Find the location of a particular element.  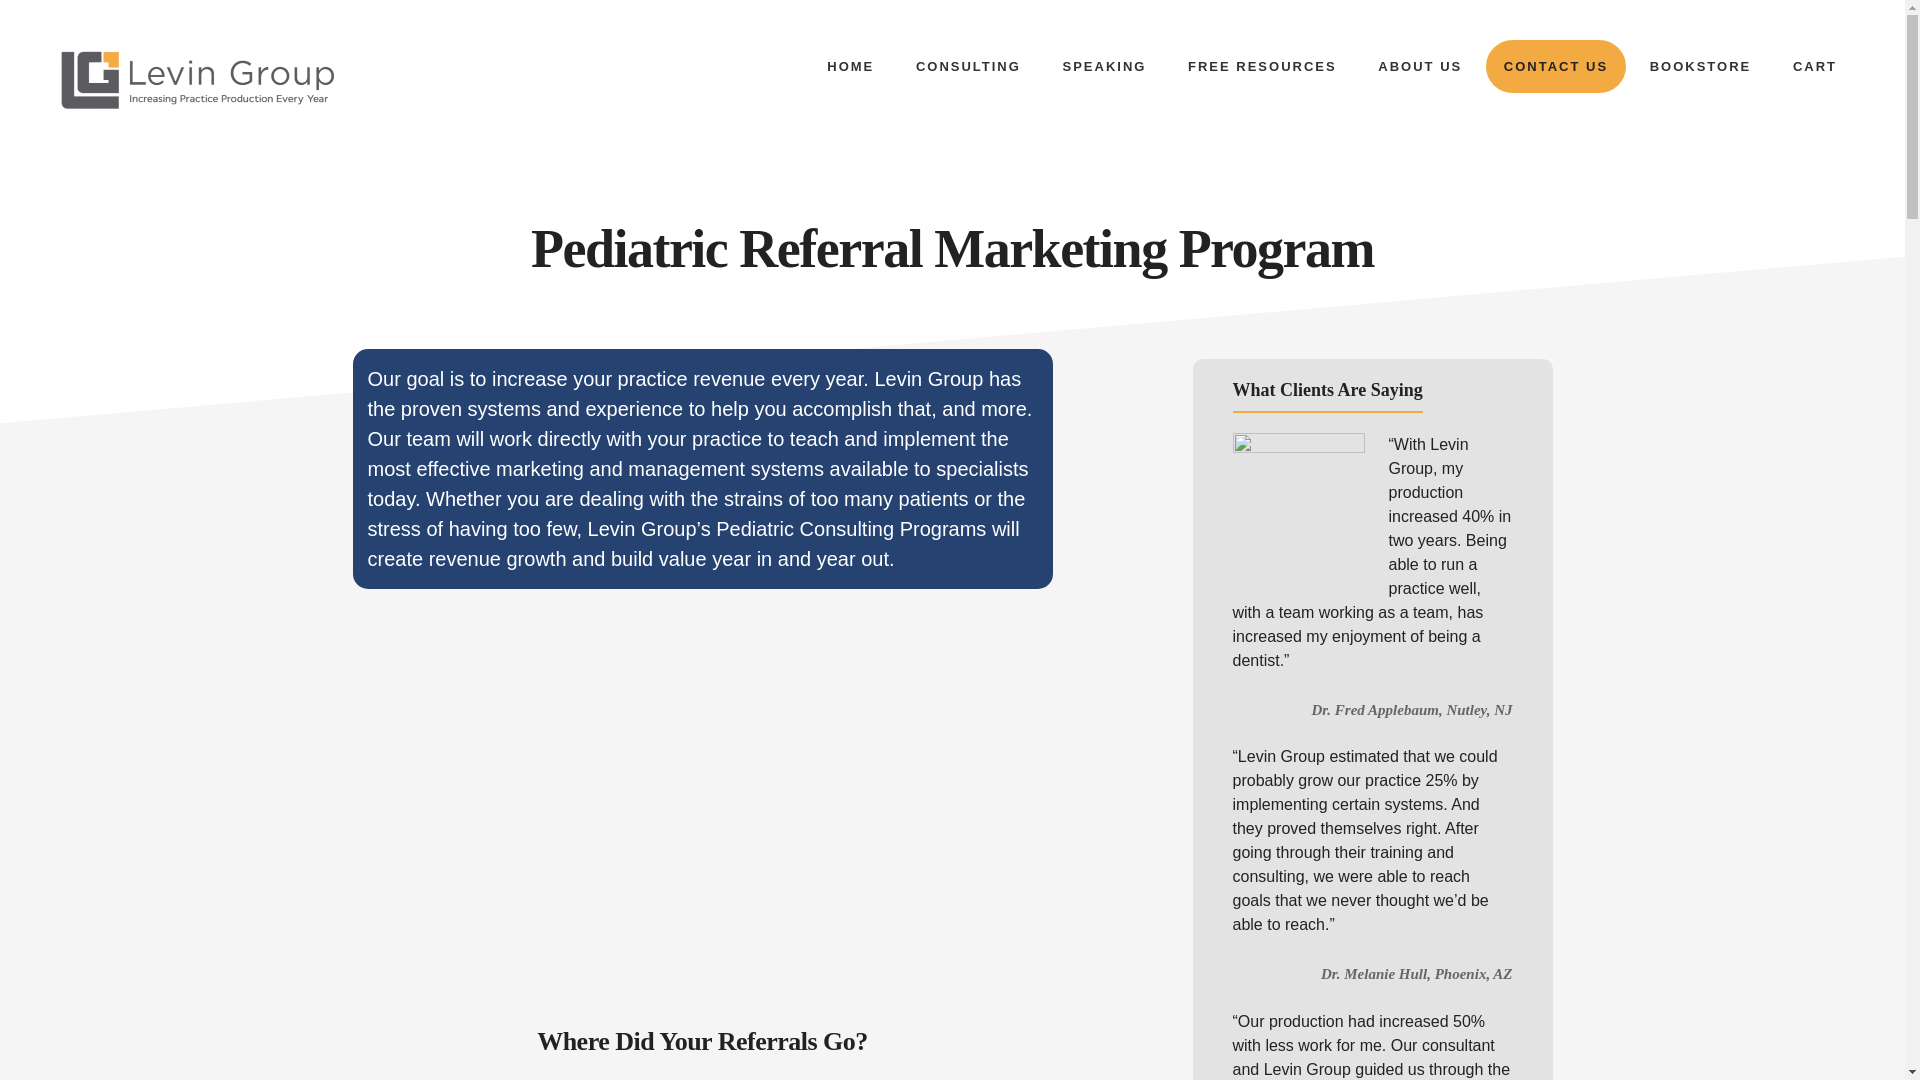

FREE RESOURCES is located at coordinates (1262, 66).